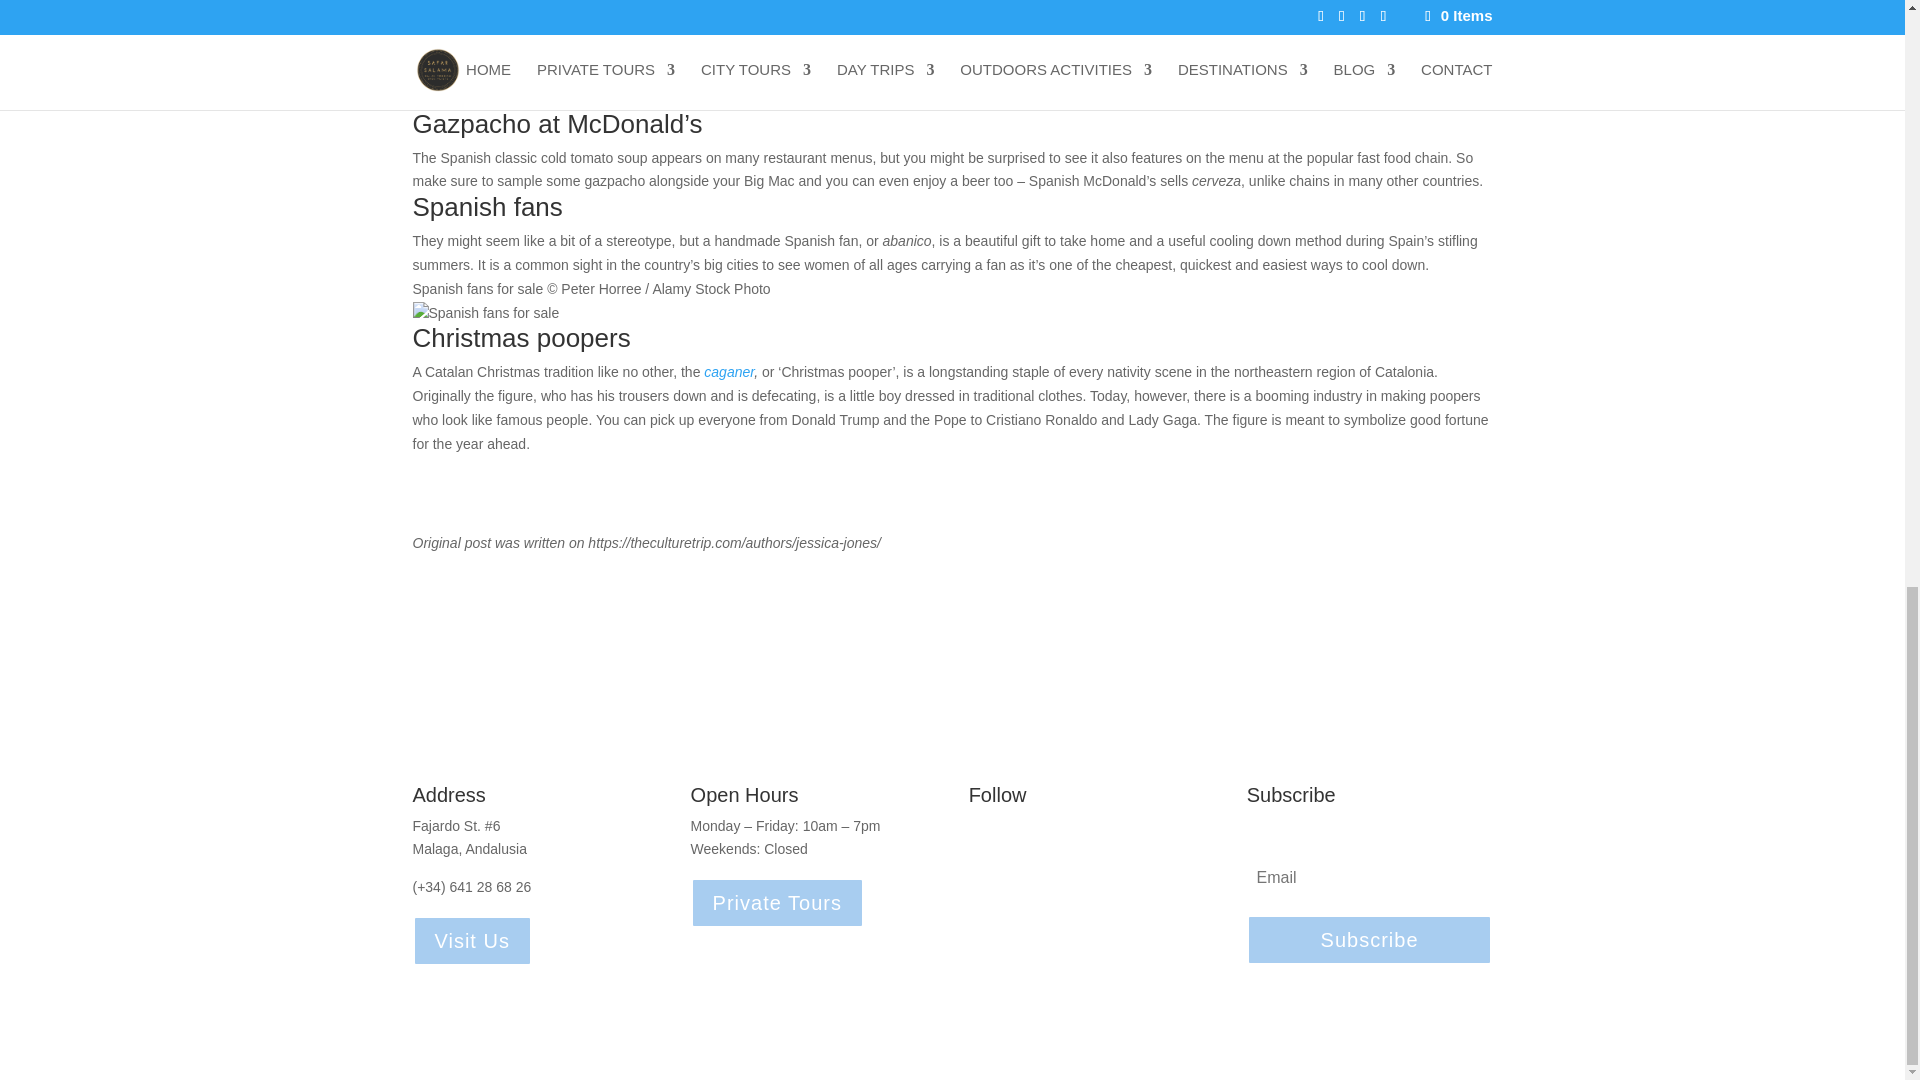 This screenshot has width=1920, height=1080. I want to click on Follow on Twitter, so click(1064, 846).